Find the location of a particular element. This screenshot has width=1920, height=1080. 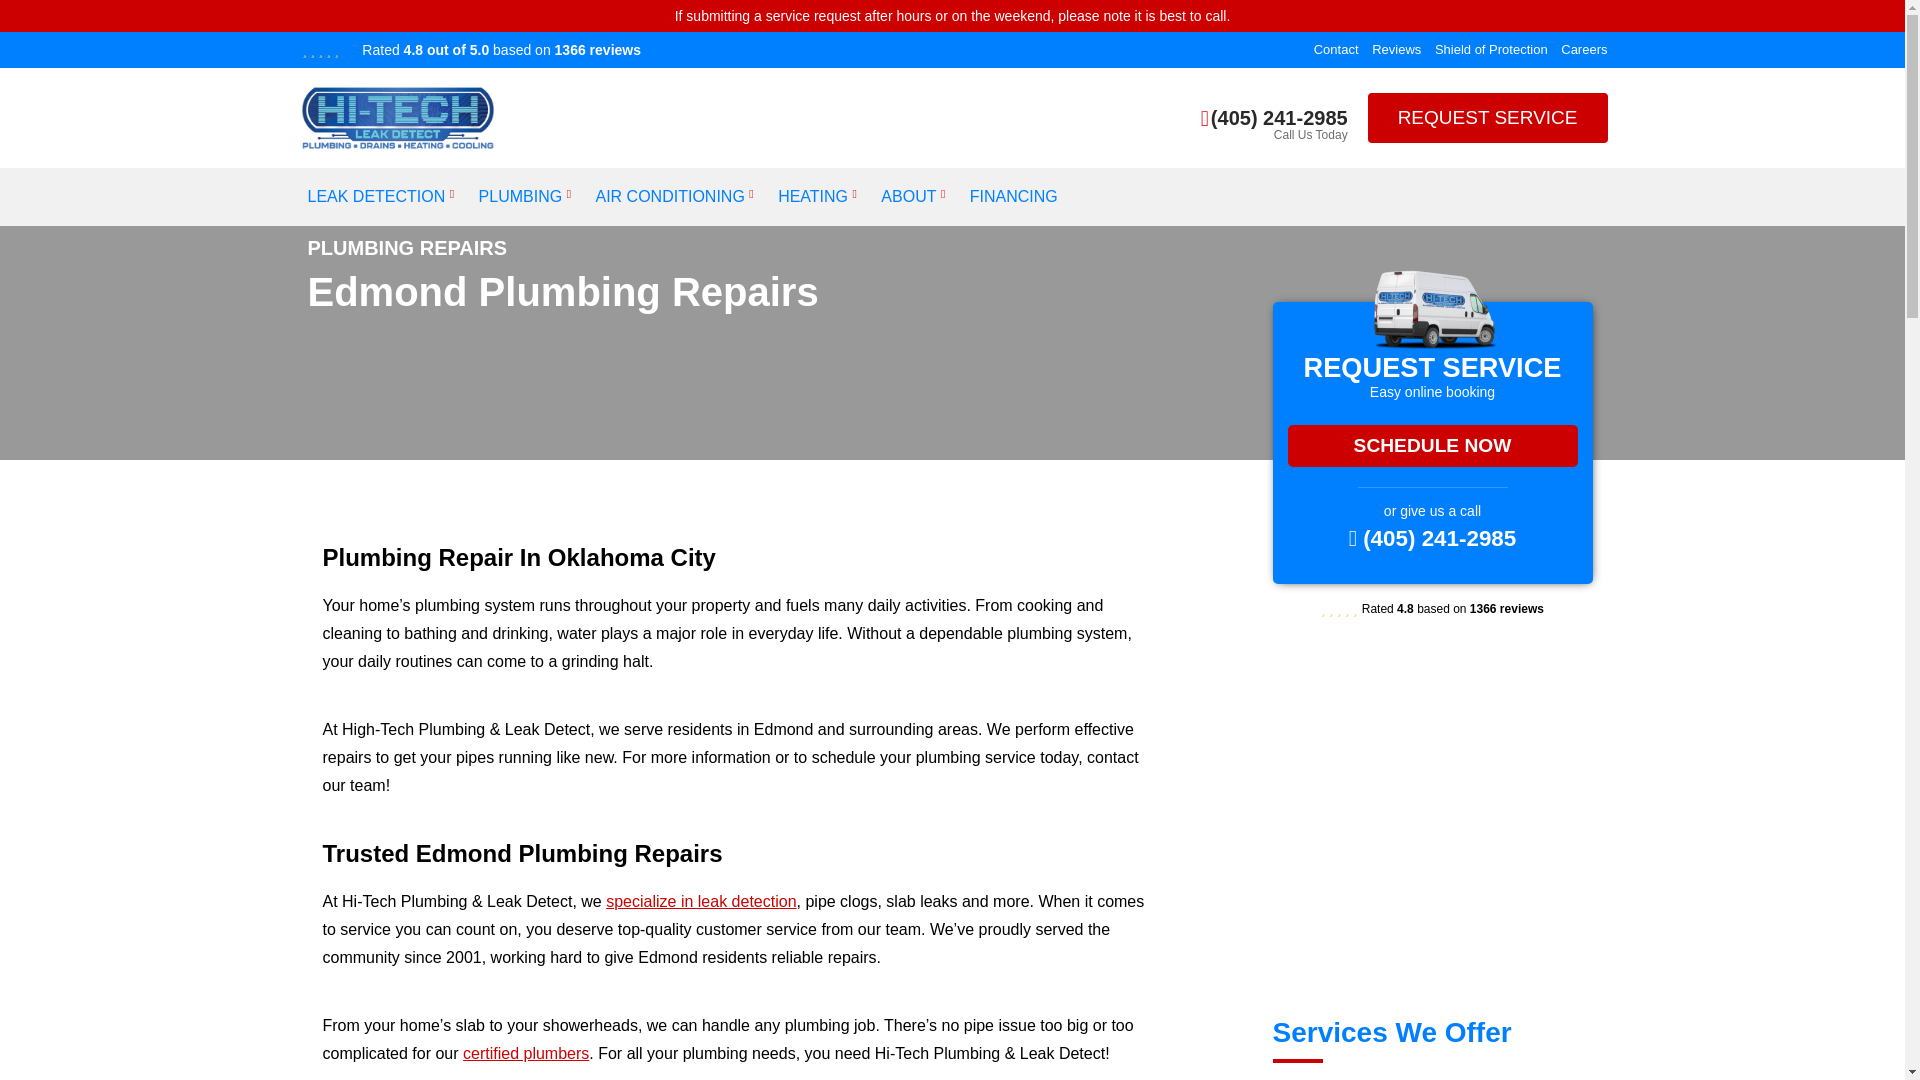

Careers is located at coordinates (1584, 50).